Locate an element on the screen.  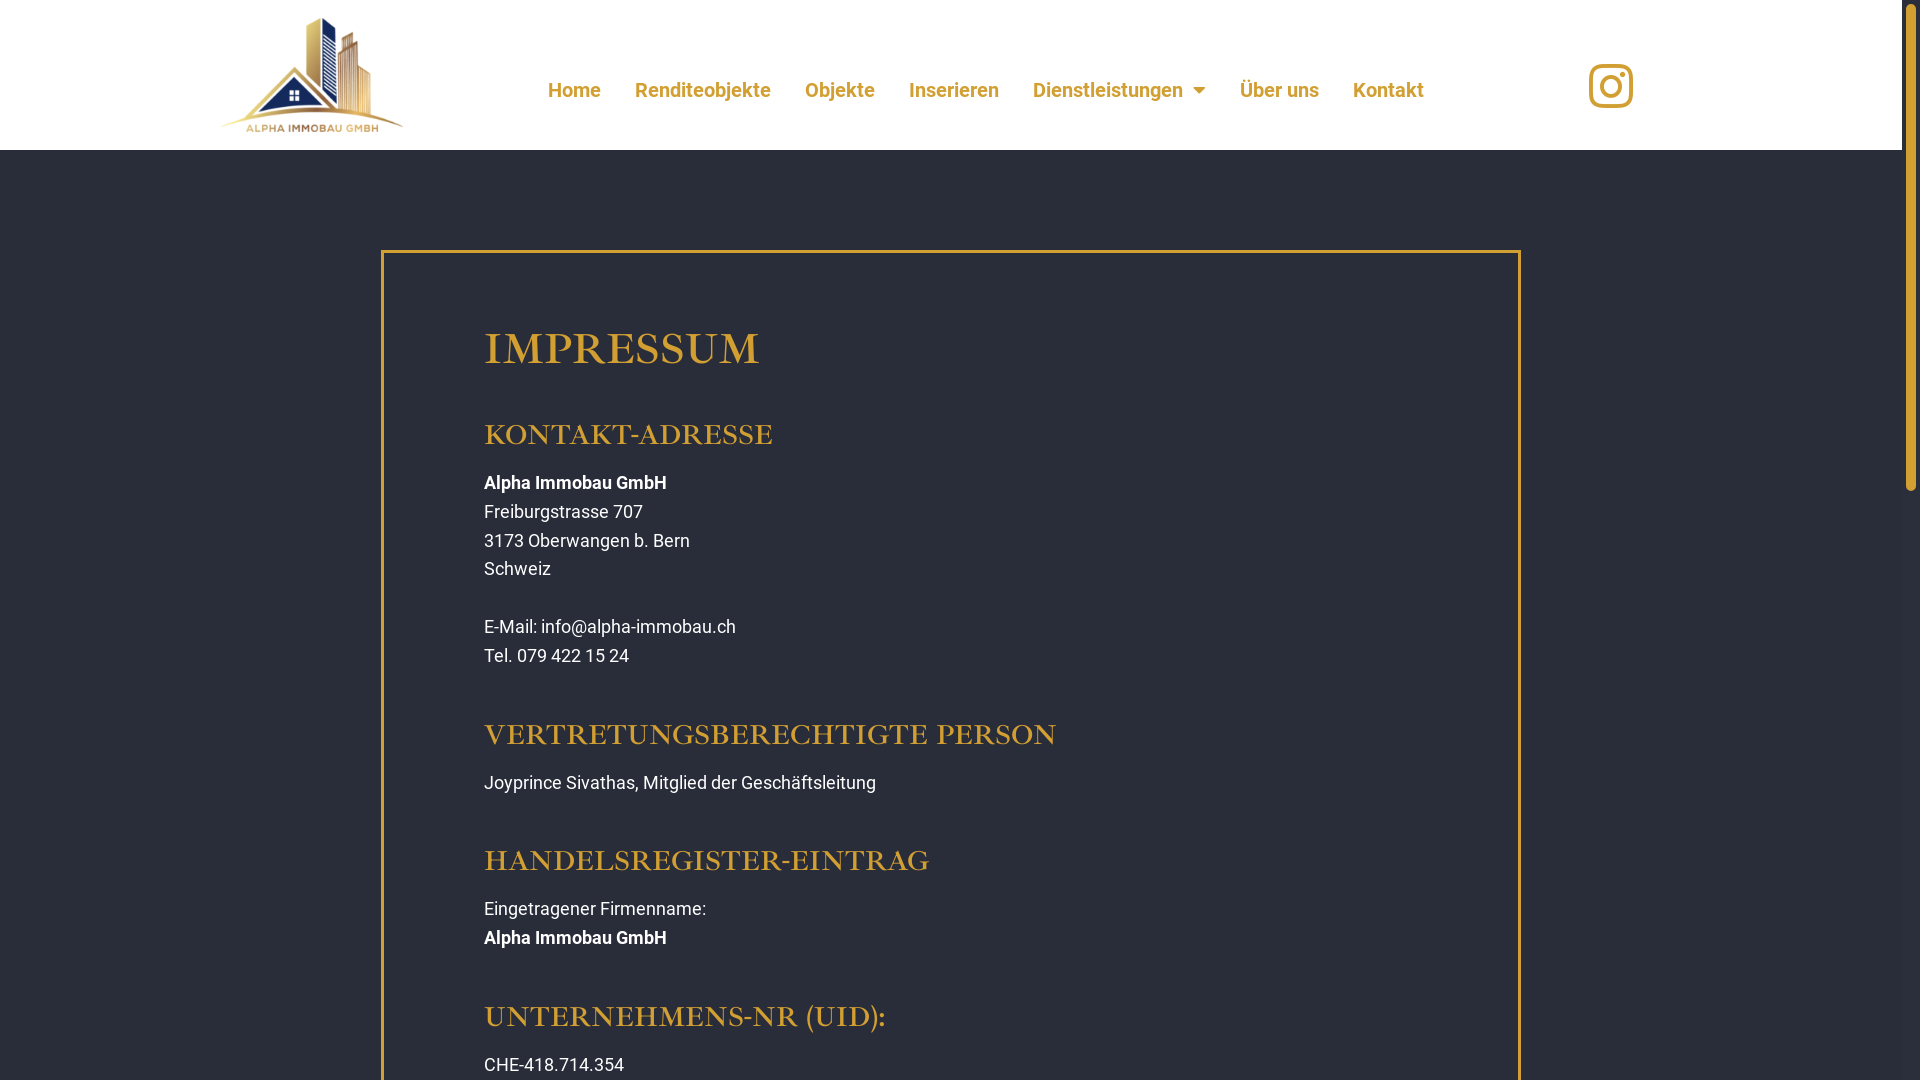
Inserieren is located at coordinates (954, 90).